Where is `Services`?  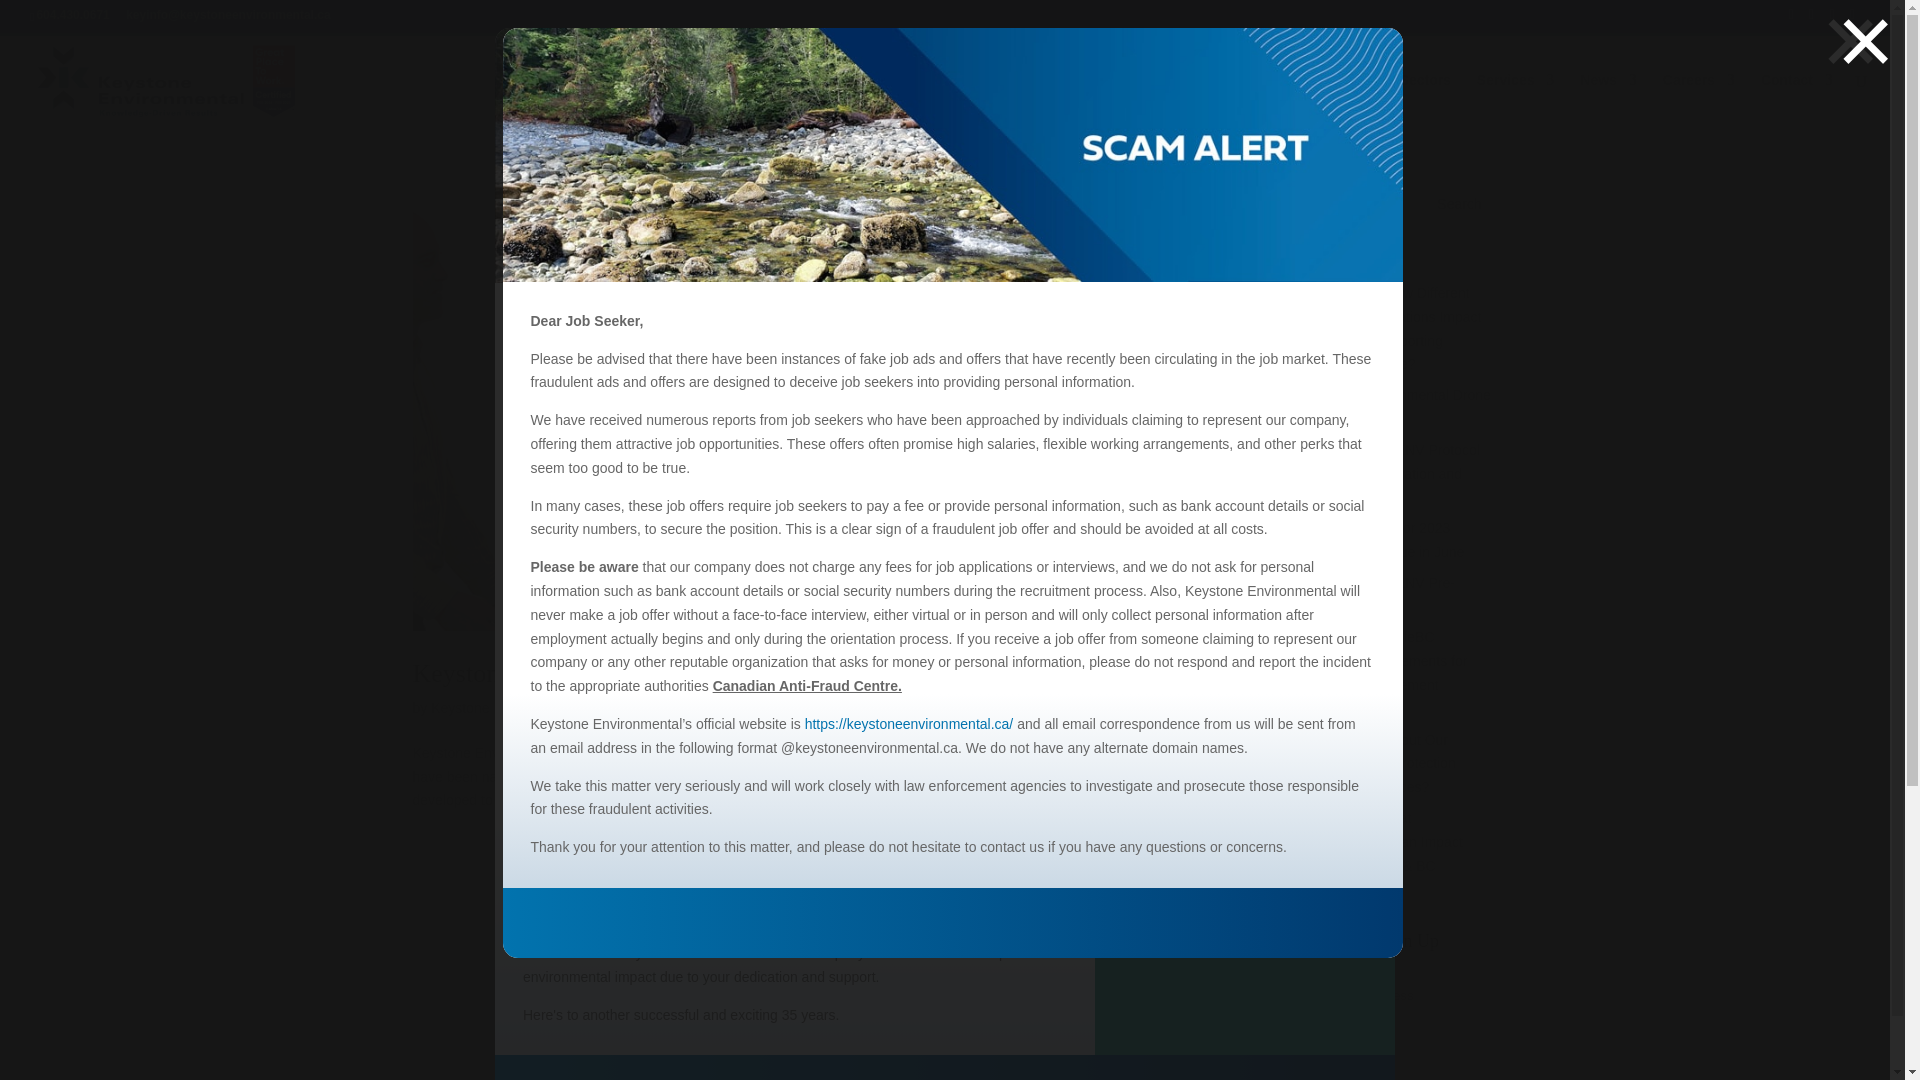
Services is located at coordinates (1516, 99).